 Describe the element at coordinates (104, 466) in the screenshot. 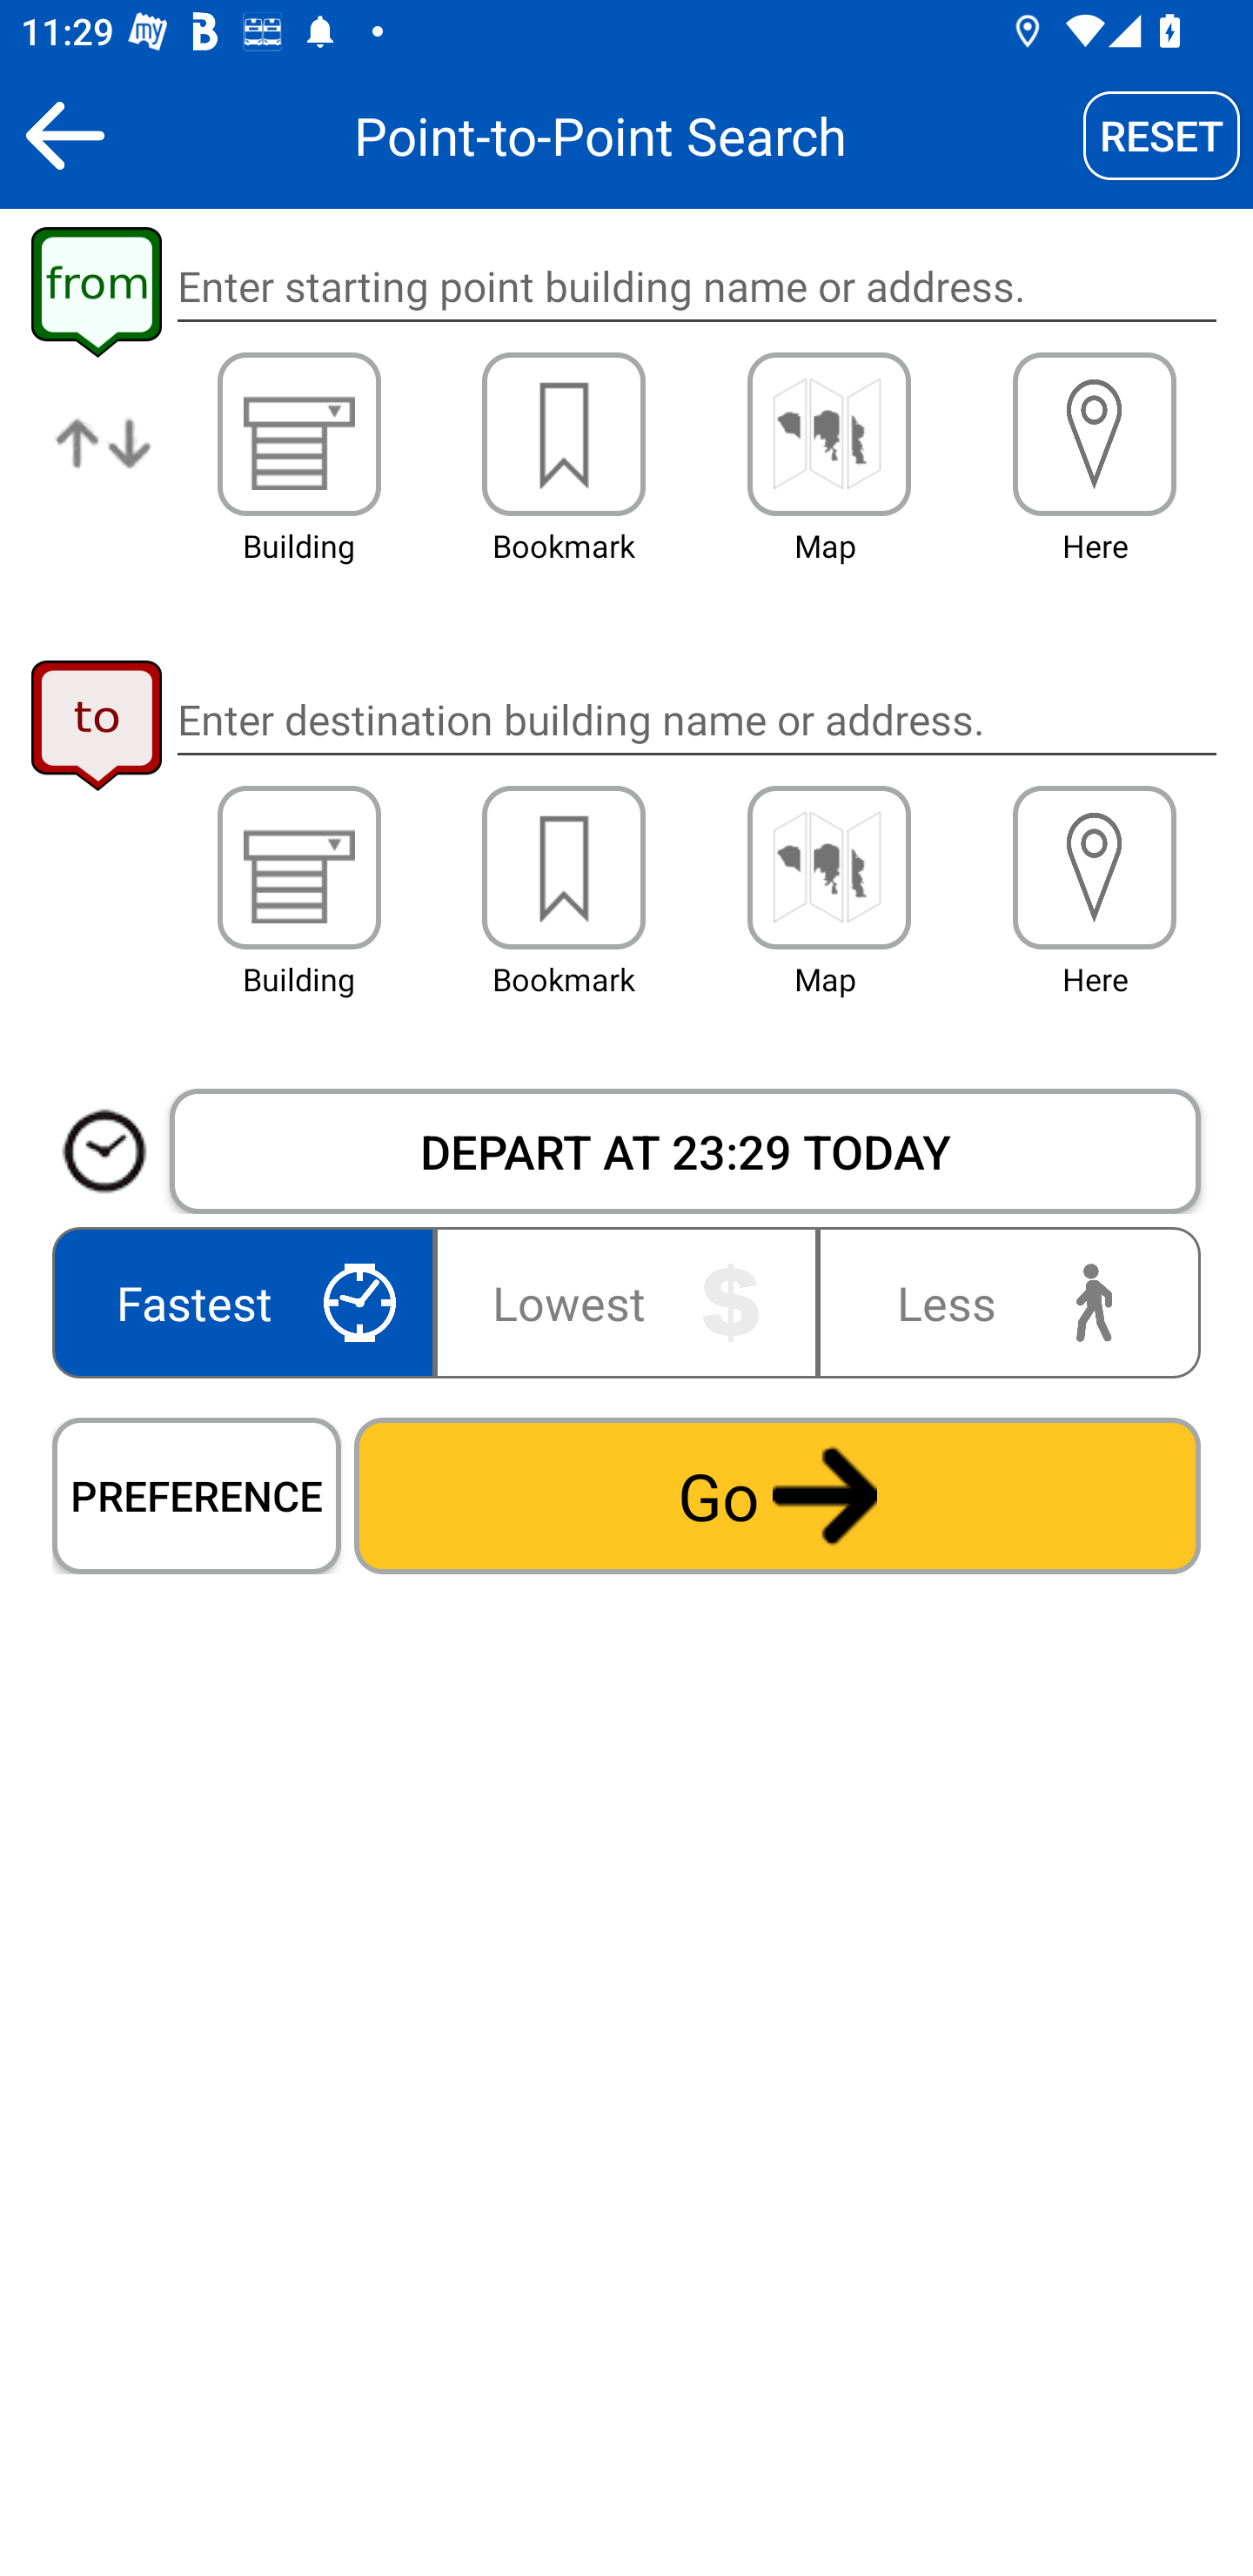

I see `Swap origin and destination` at that location.